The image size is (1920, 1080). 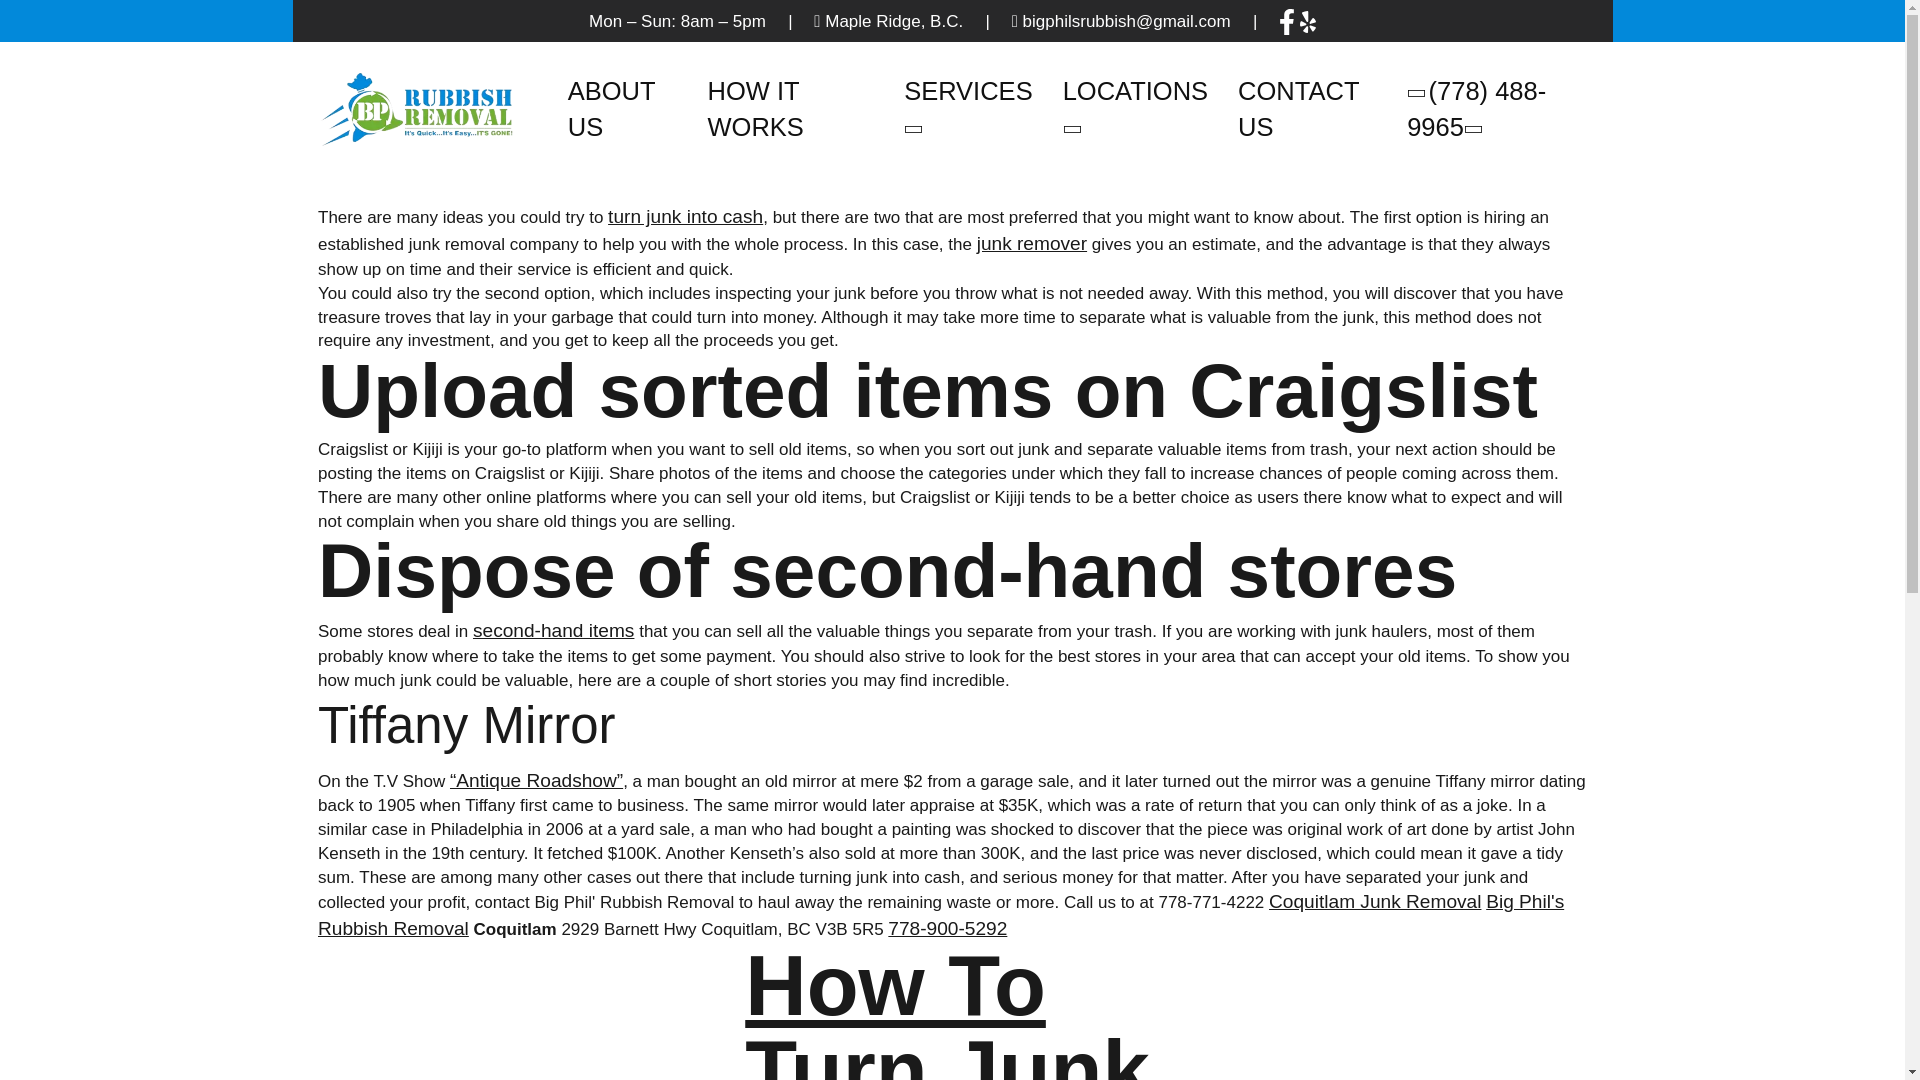 What do you see at coordinates (968, 110) in the screenshot?
I see `SERVICES` at bounding box center [968, 110].